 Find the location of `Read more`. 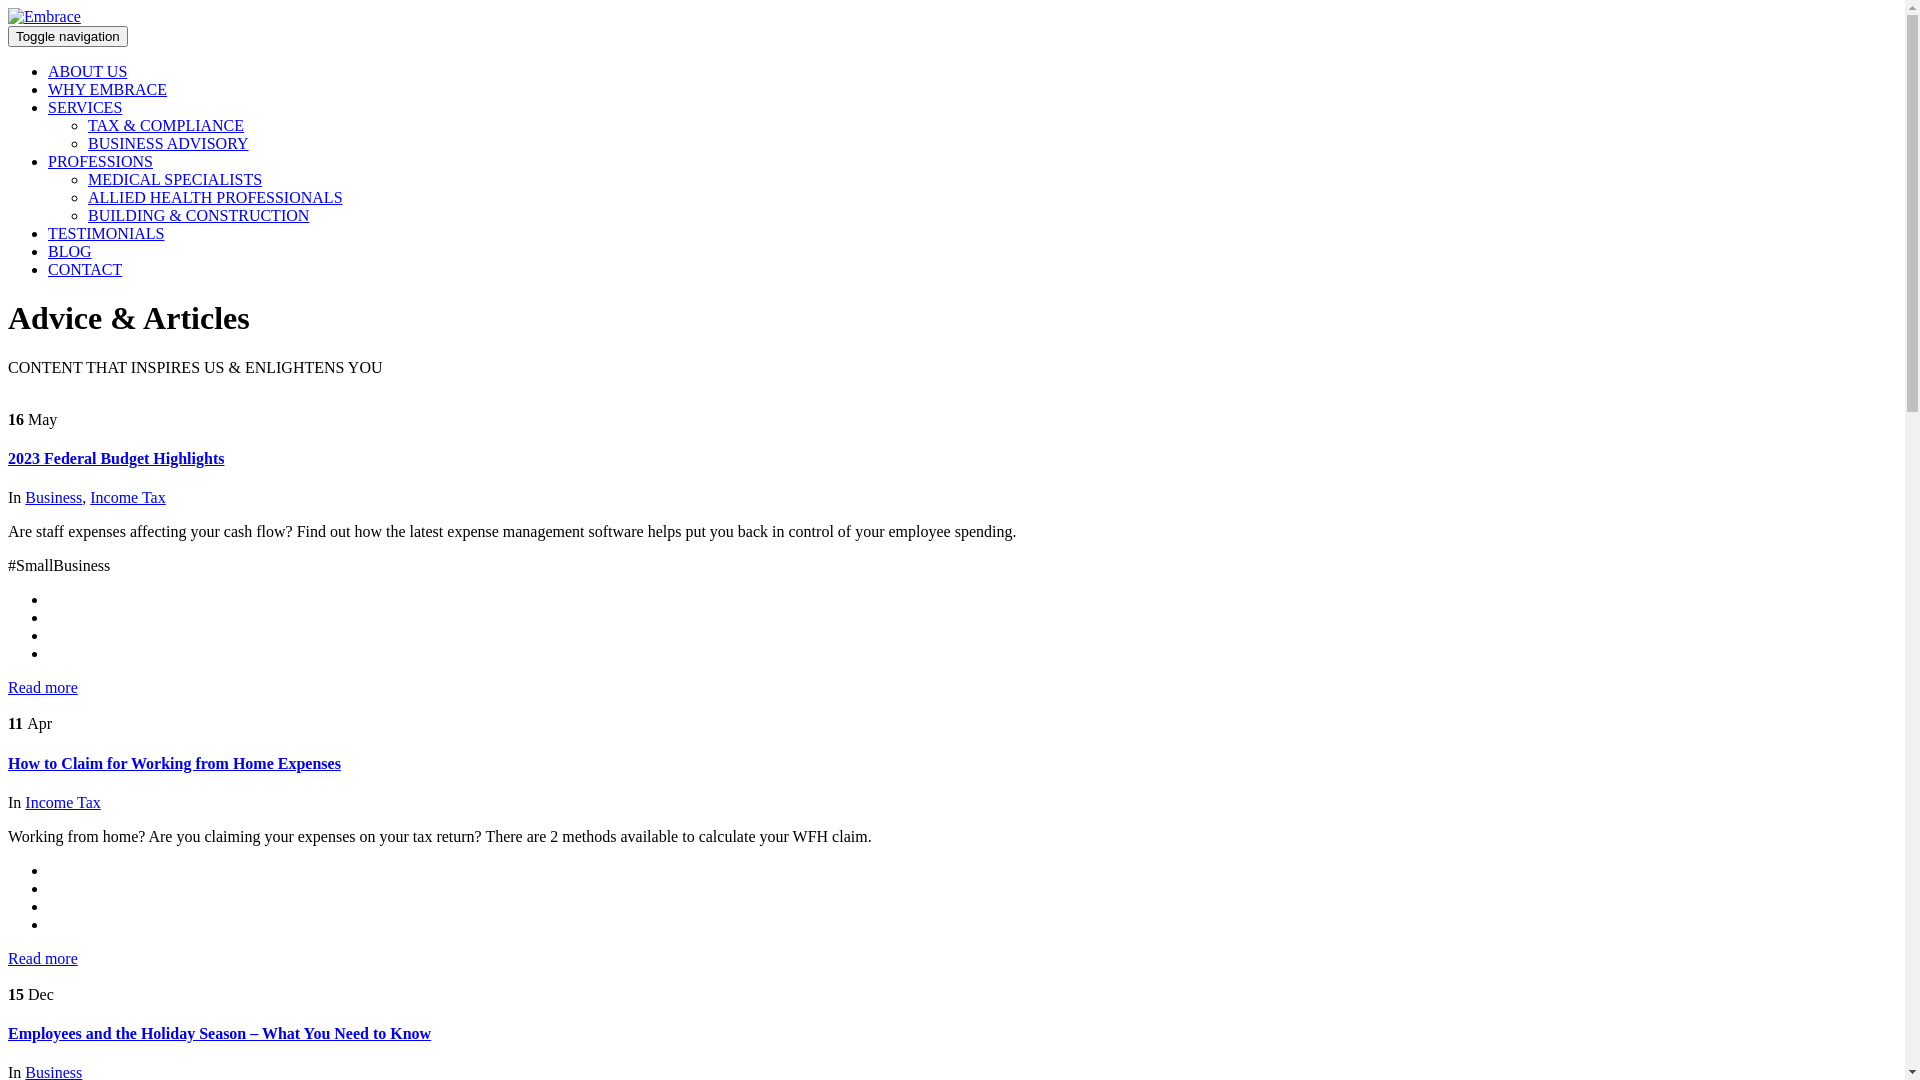

Read more is located at coordinates (43, 958).